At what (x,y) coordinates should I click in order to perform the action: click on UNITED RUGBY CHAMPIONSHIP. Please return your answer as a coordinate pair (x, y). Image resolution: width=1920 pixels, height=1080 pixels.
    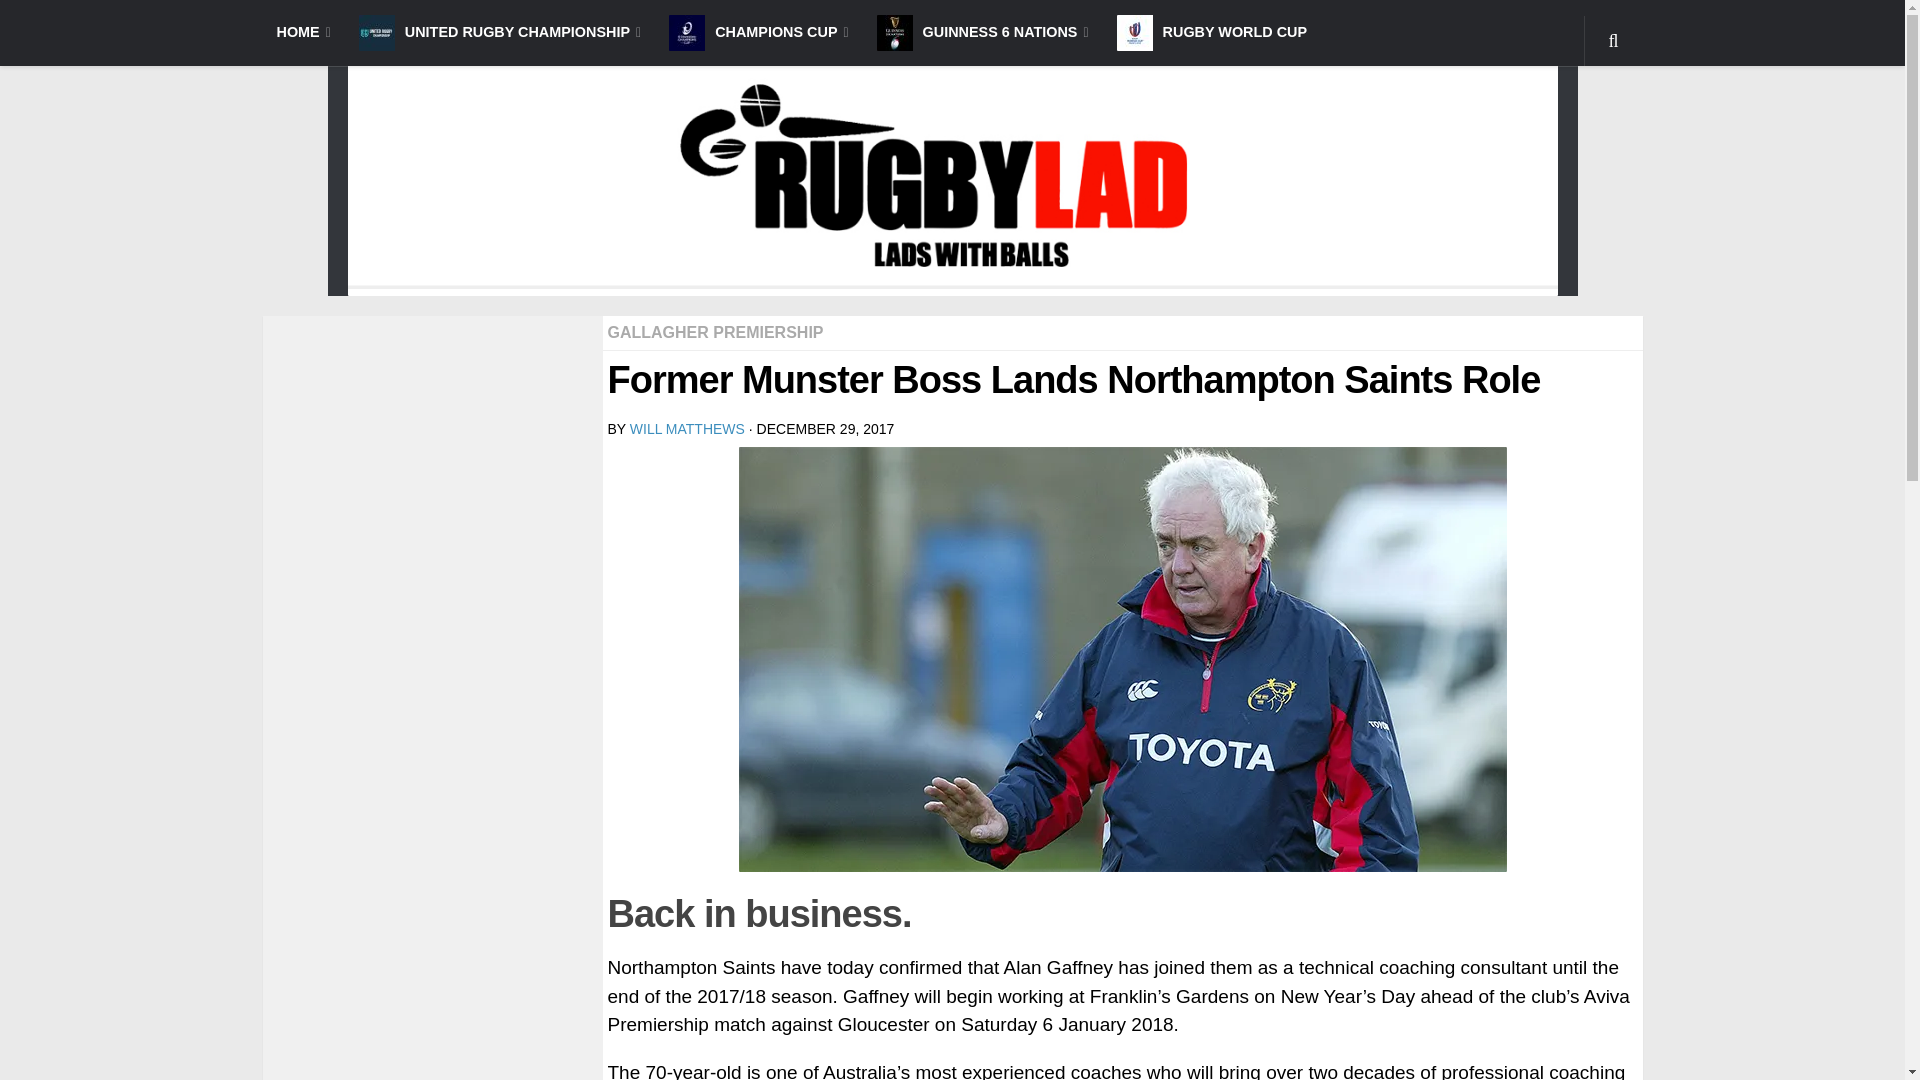
    Looking at the image, I should click on (500, 32).